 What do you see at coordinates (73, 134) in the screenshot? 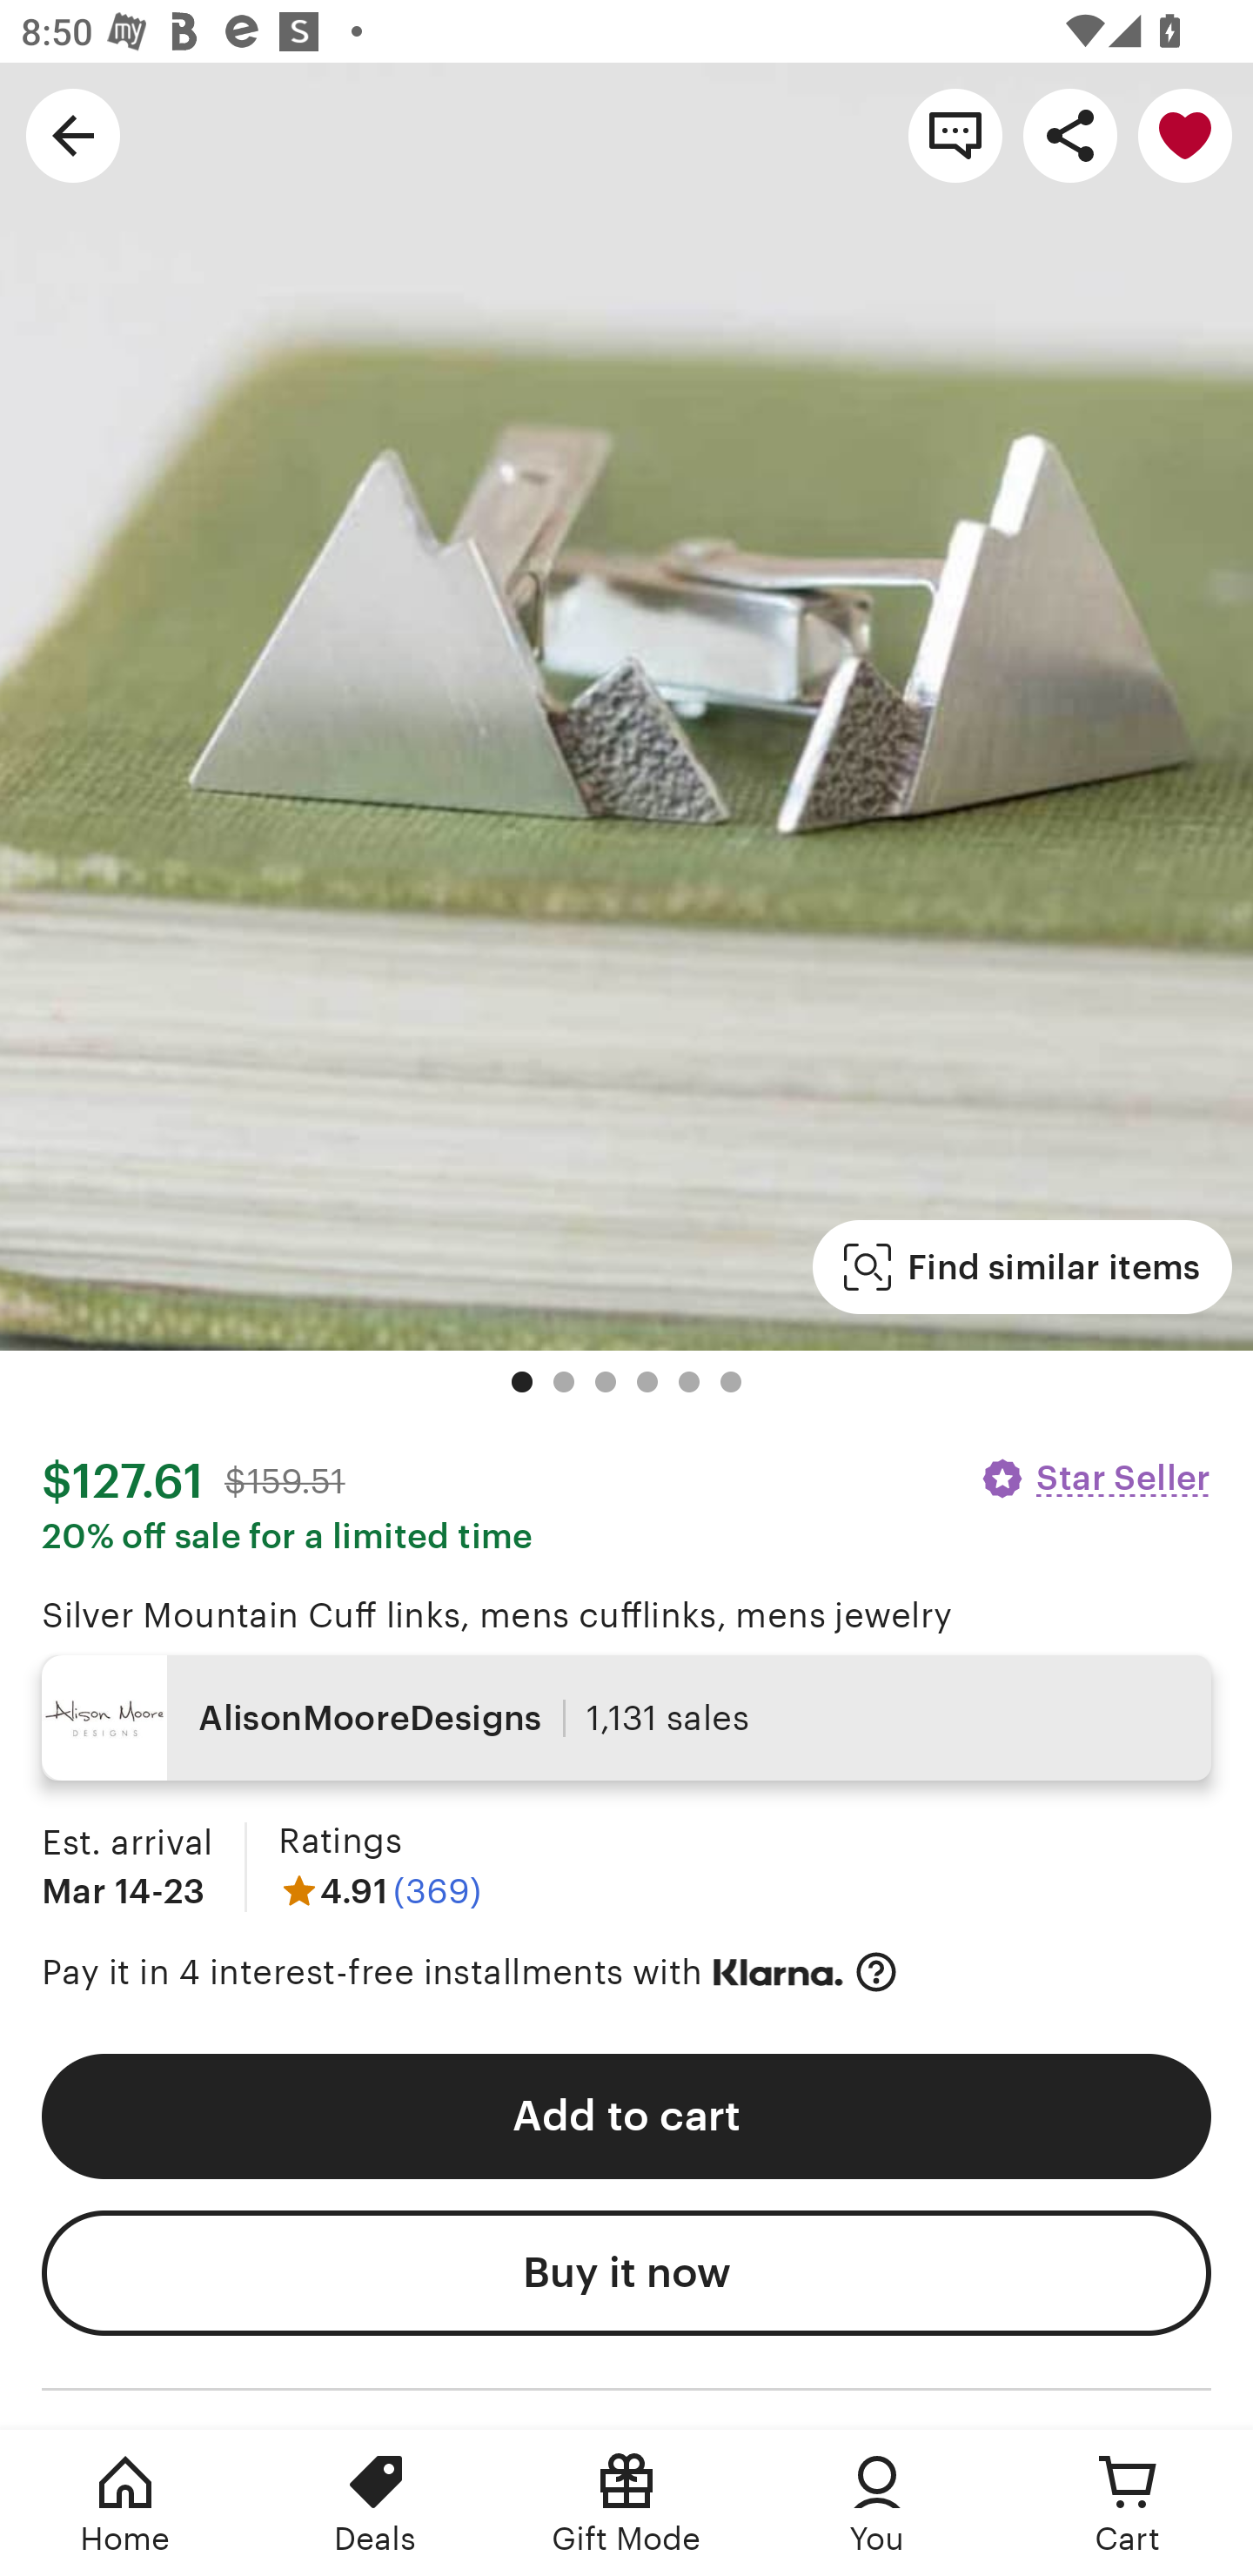
I see `Navigate up` at bounding box center [73, 134].